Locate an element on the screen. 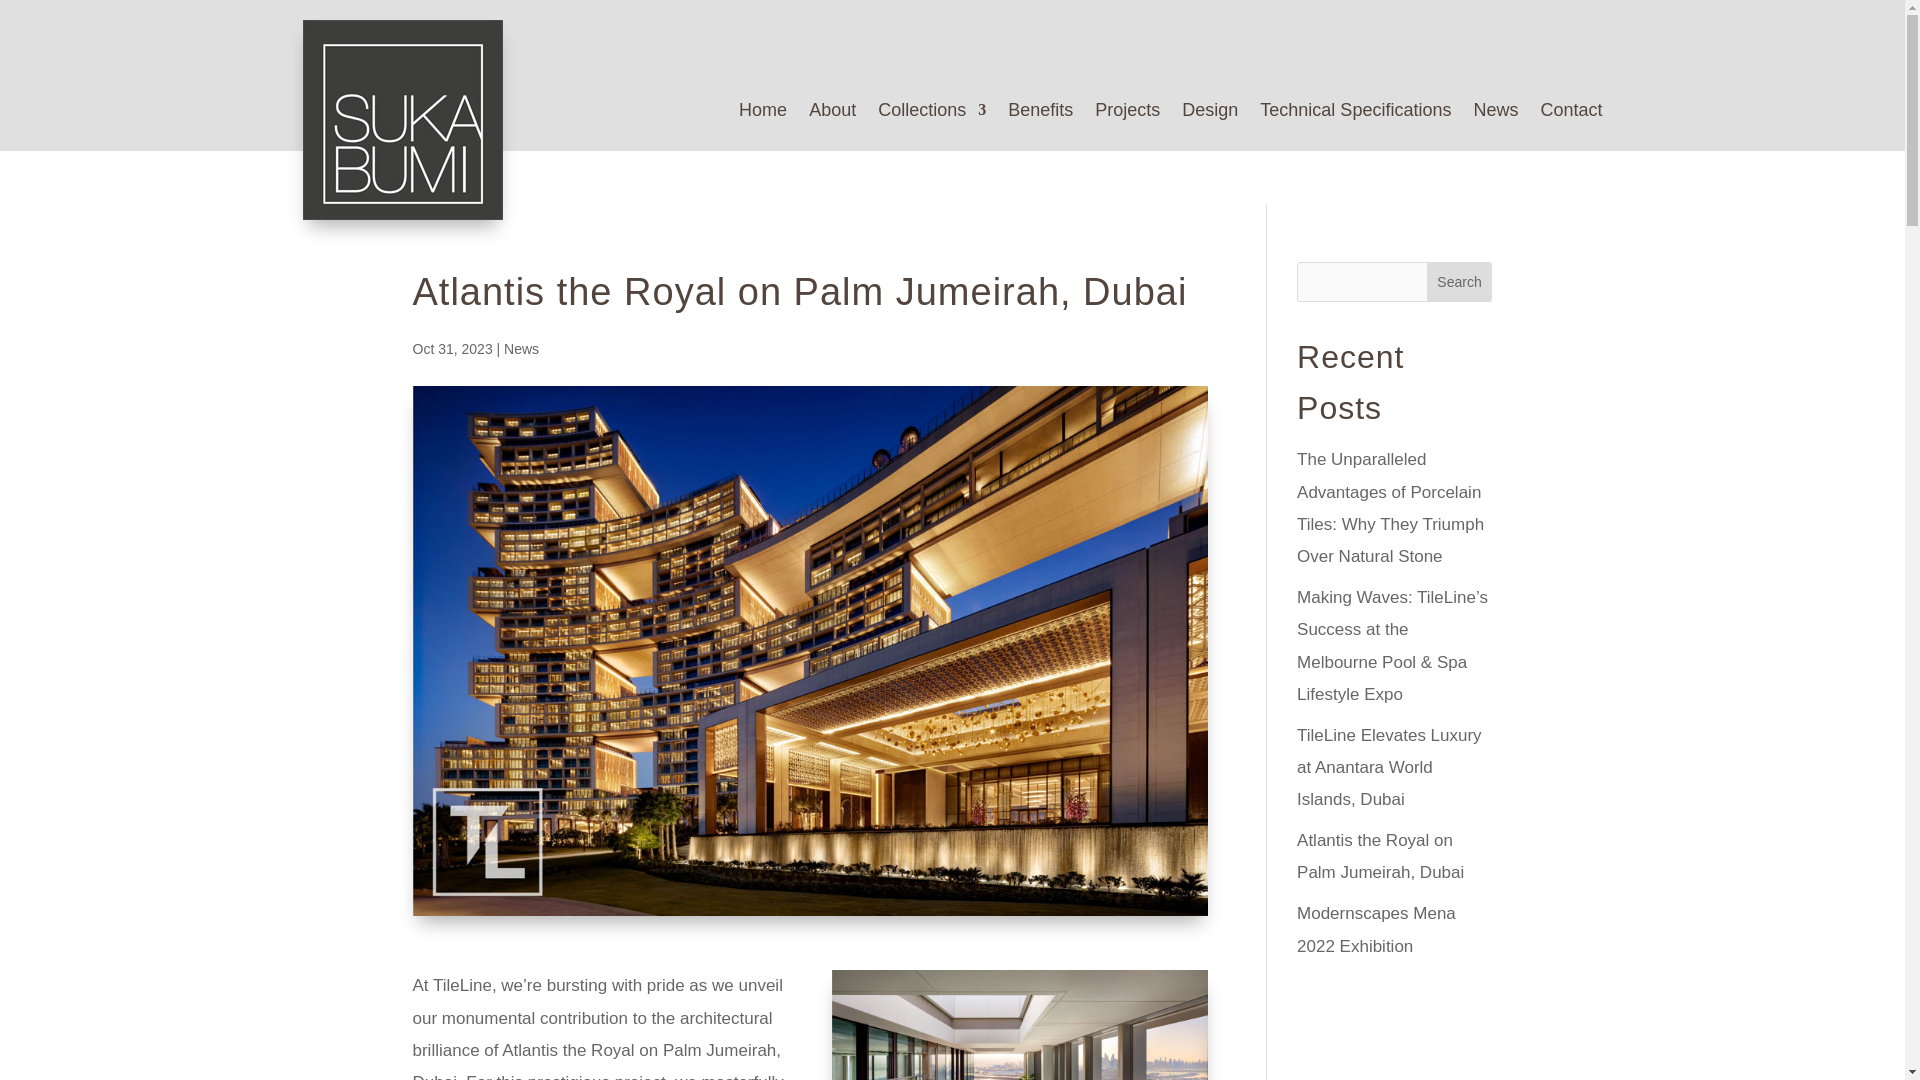 The height and width of the screenshot is (1080, 1920). Technical Specifications is located at coordinates (1355, 114).